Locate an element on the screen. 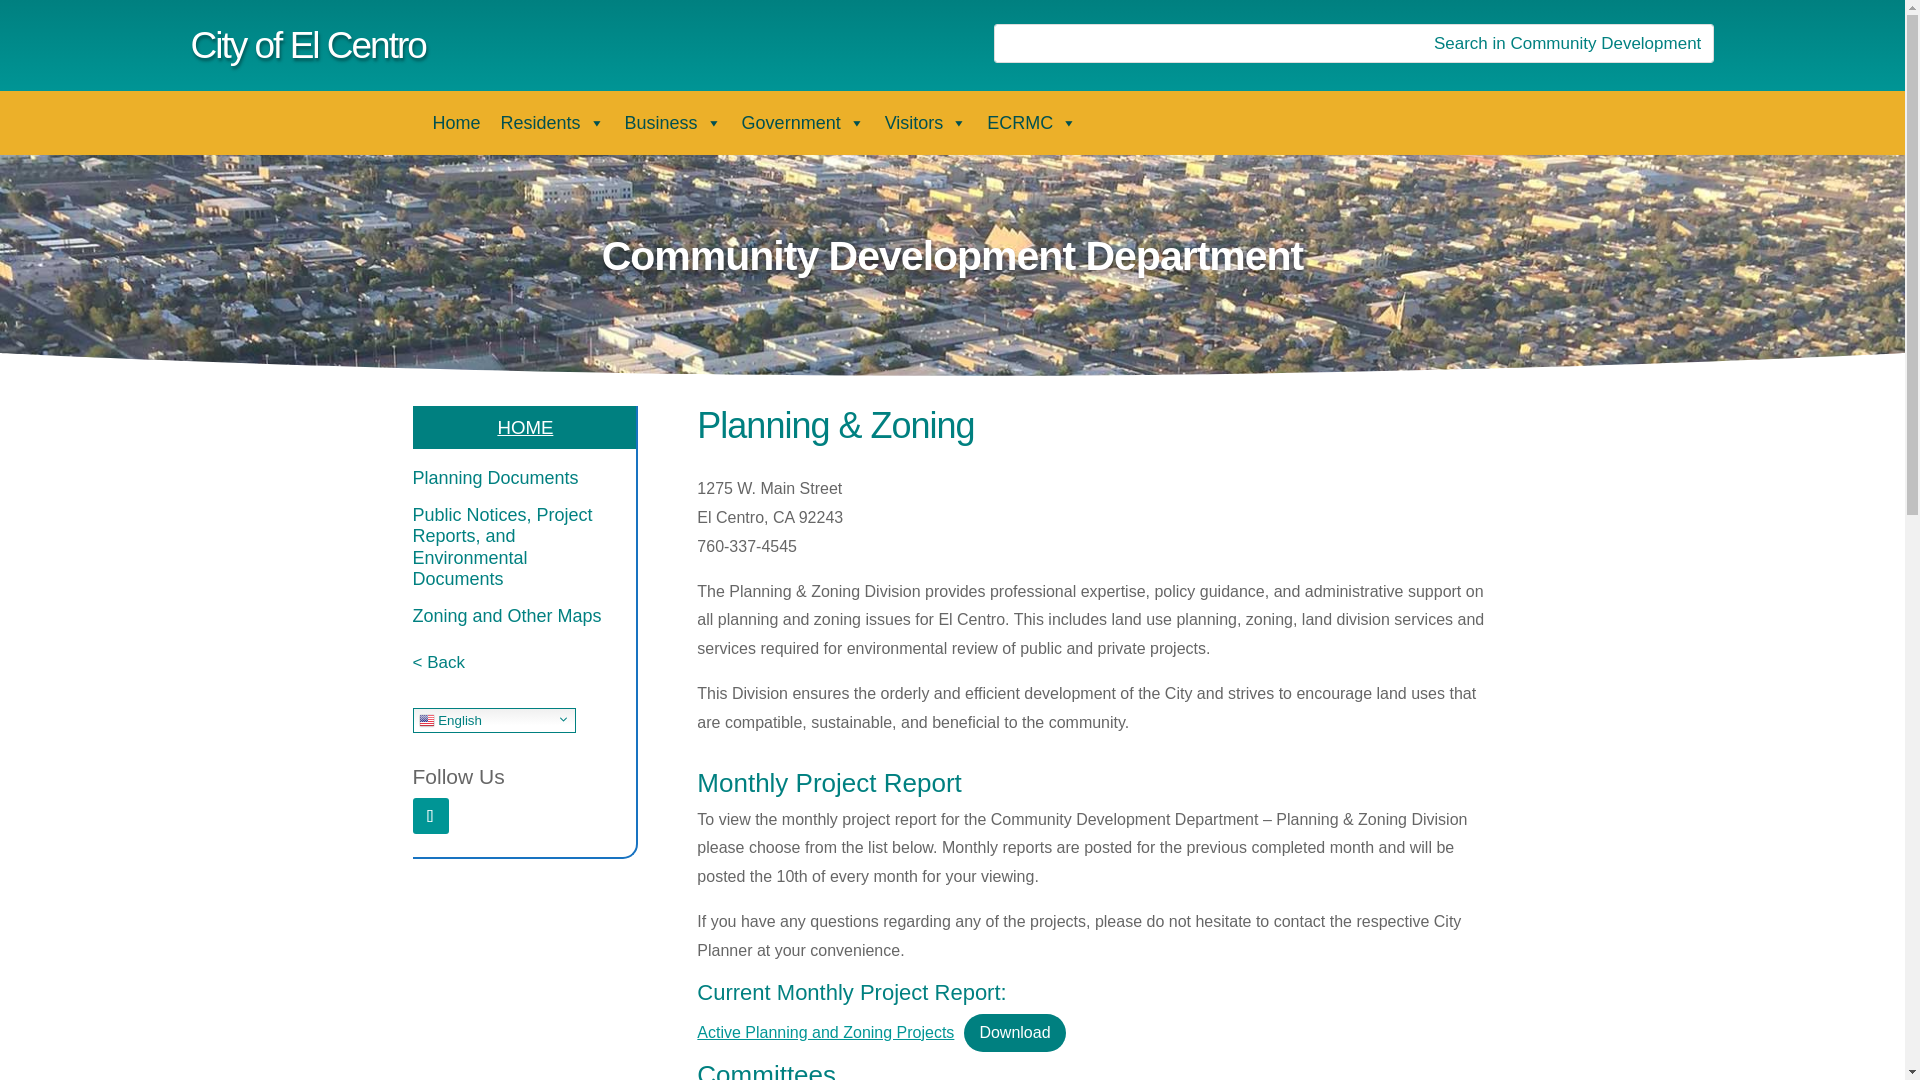 This screenshot has height=1080, width=1920. Follow on Facebook is located at coordinates (430, 816).